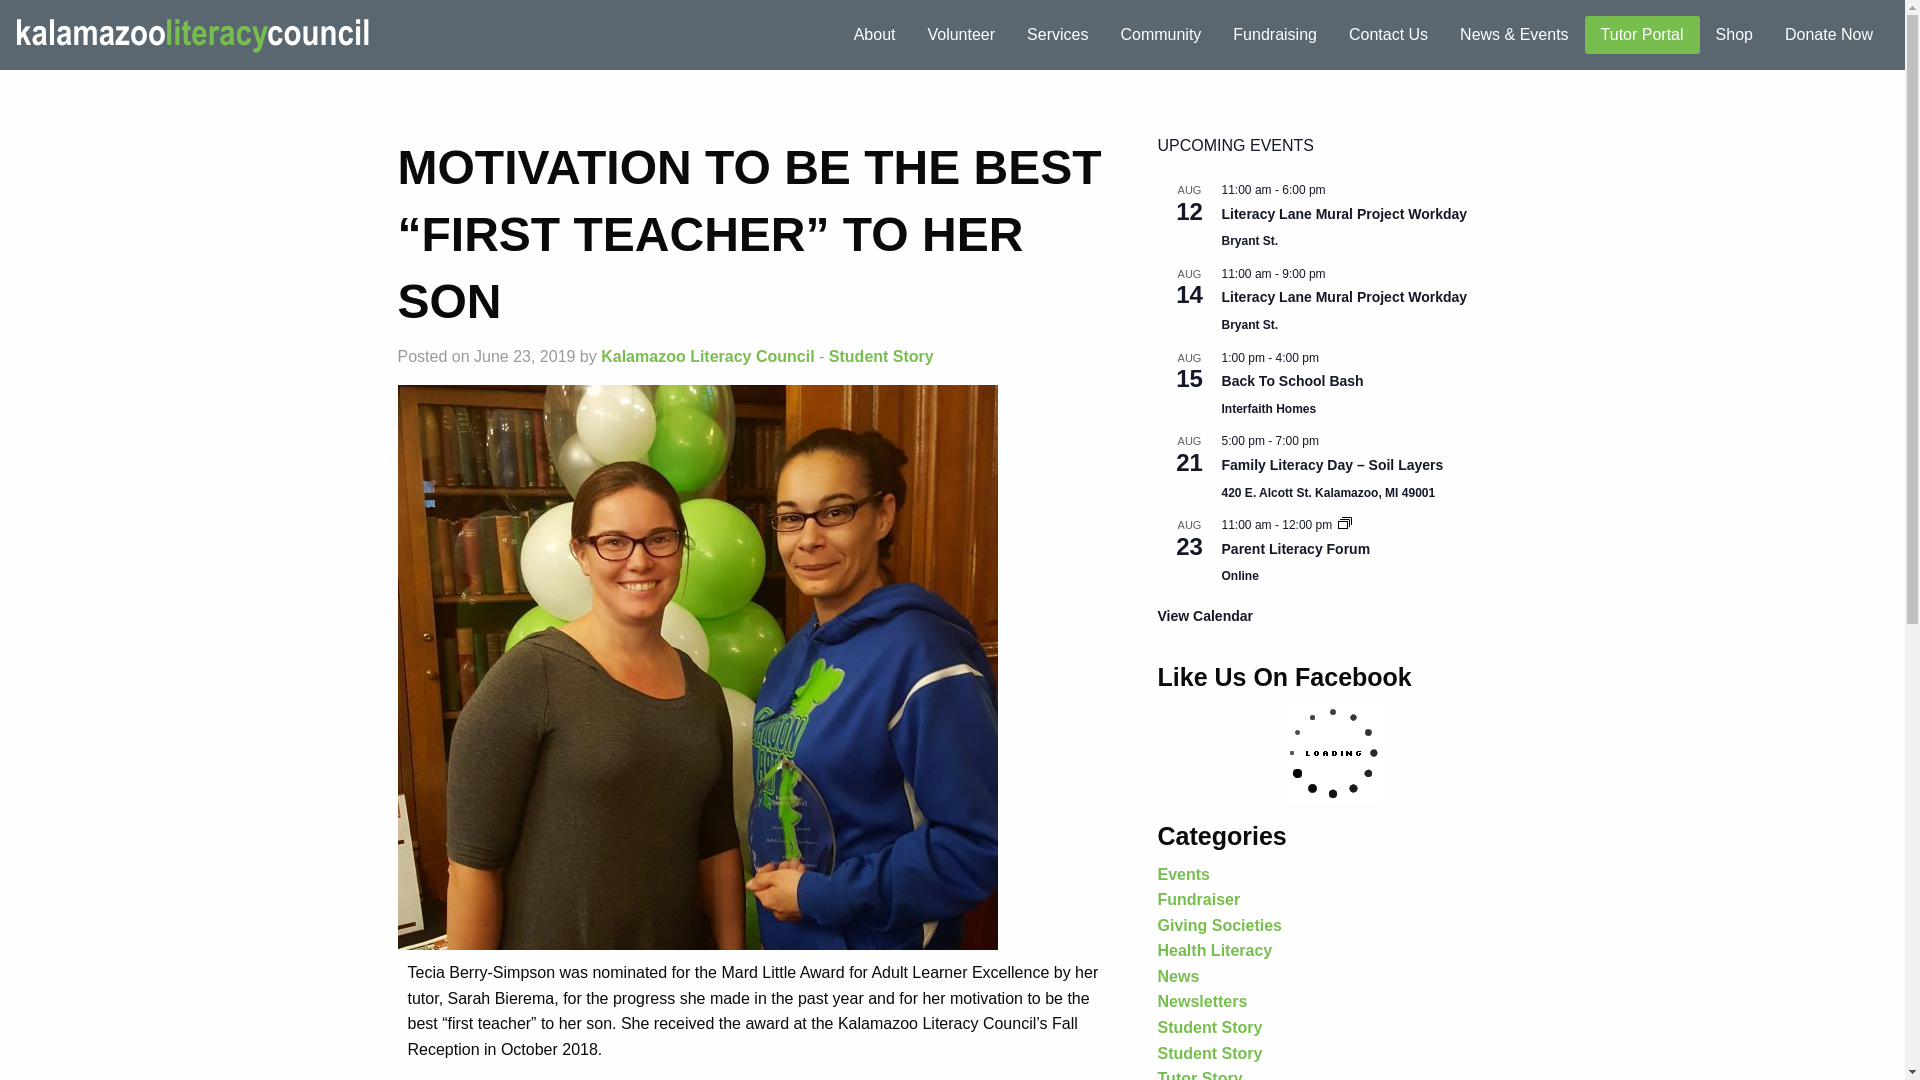  I want to click on Literacy Lane Mural Project Workday, so click(1344, 297).